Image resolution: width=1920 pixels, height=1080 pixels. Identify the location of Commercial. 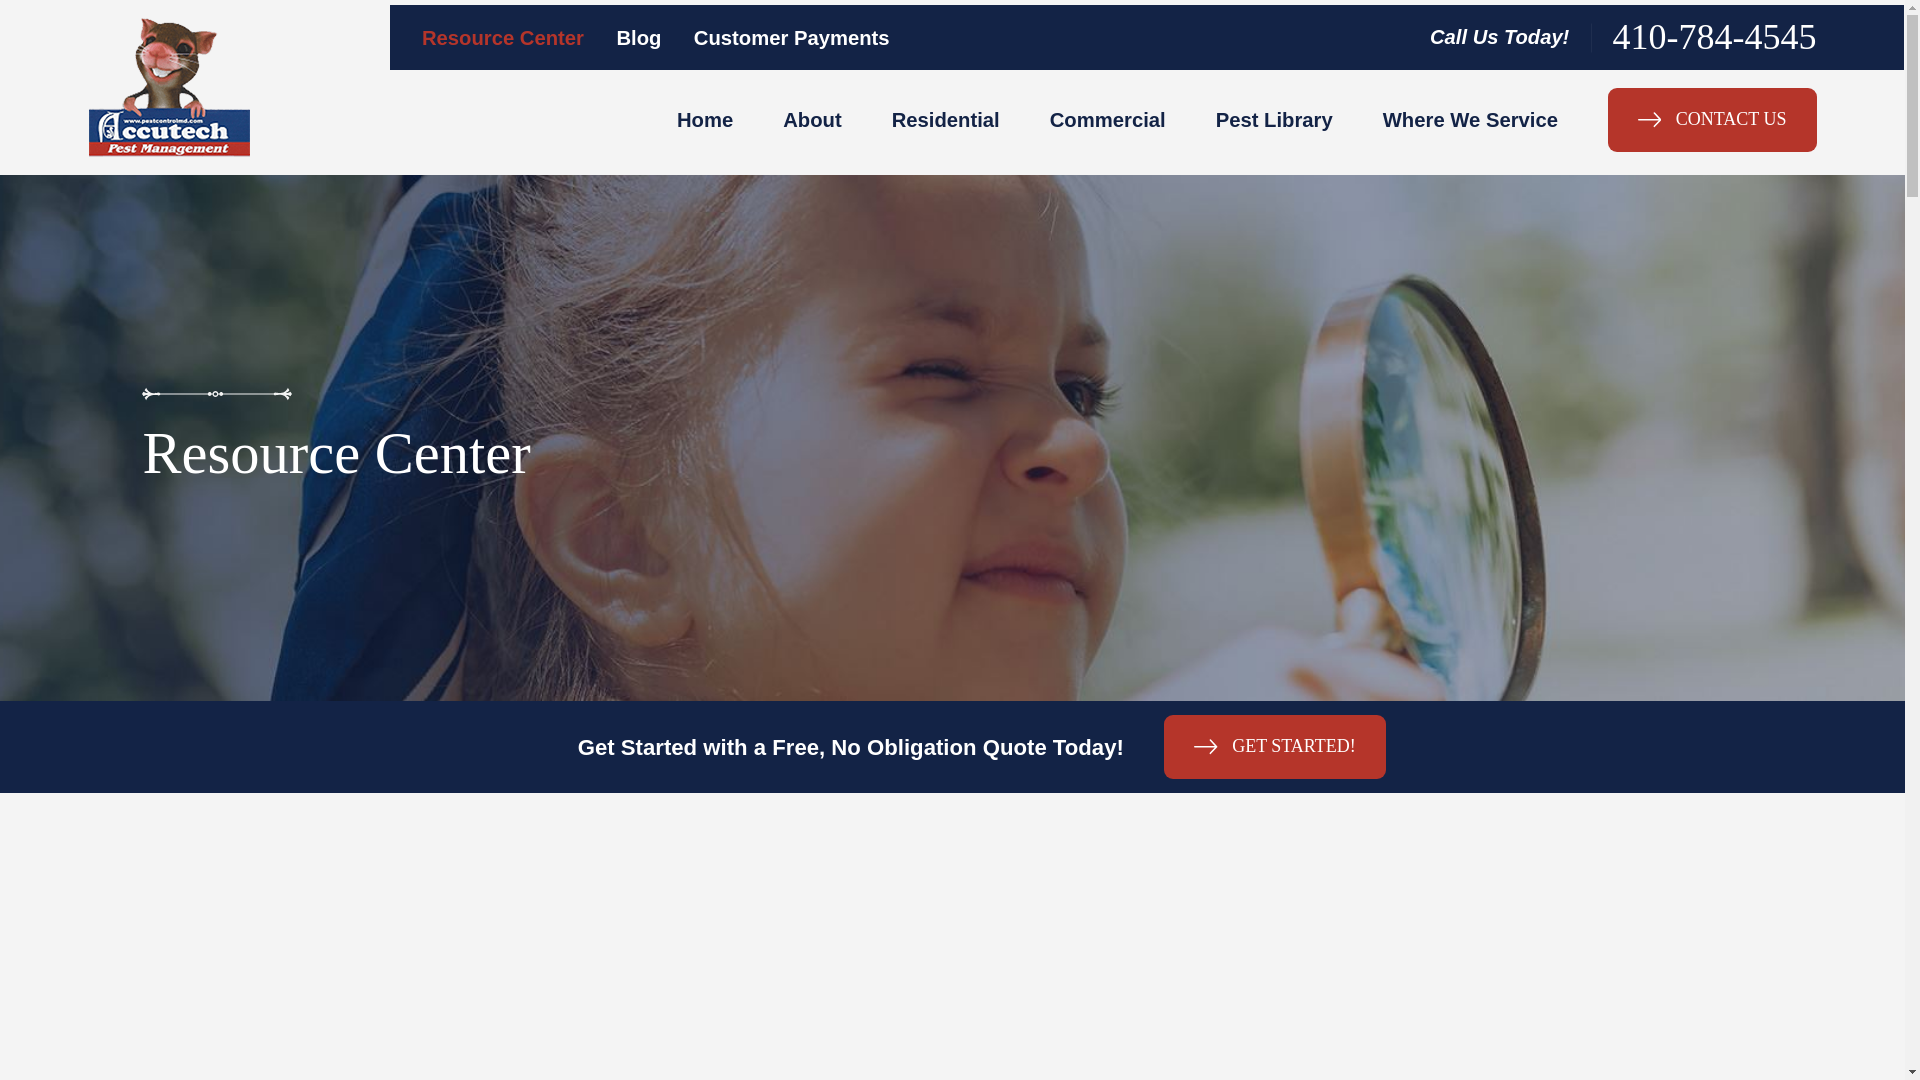
(1108, 120).